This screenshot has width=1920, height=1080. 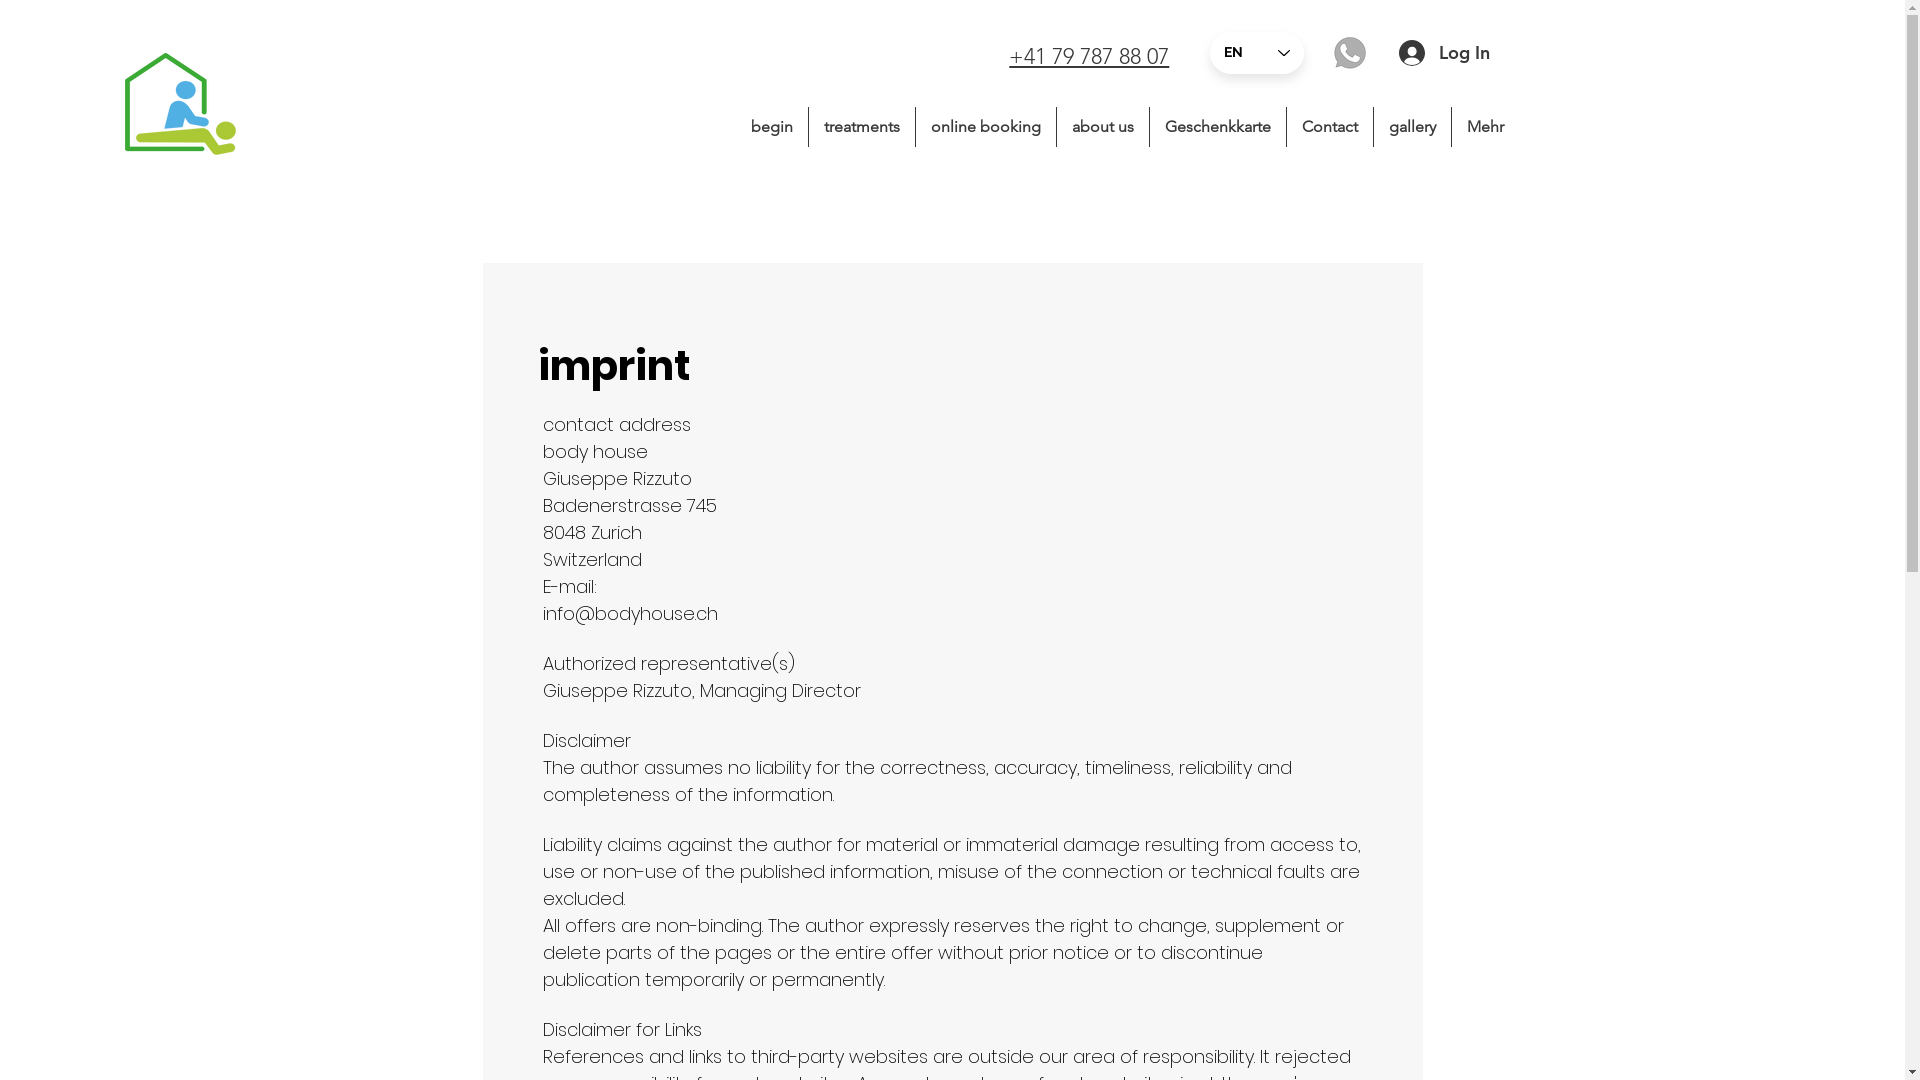 What do you see at coordinates (1218, 127) in the screenshot?
I see `Geschenkkarte` at bounding box center [1218, 127].